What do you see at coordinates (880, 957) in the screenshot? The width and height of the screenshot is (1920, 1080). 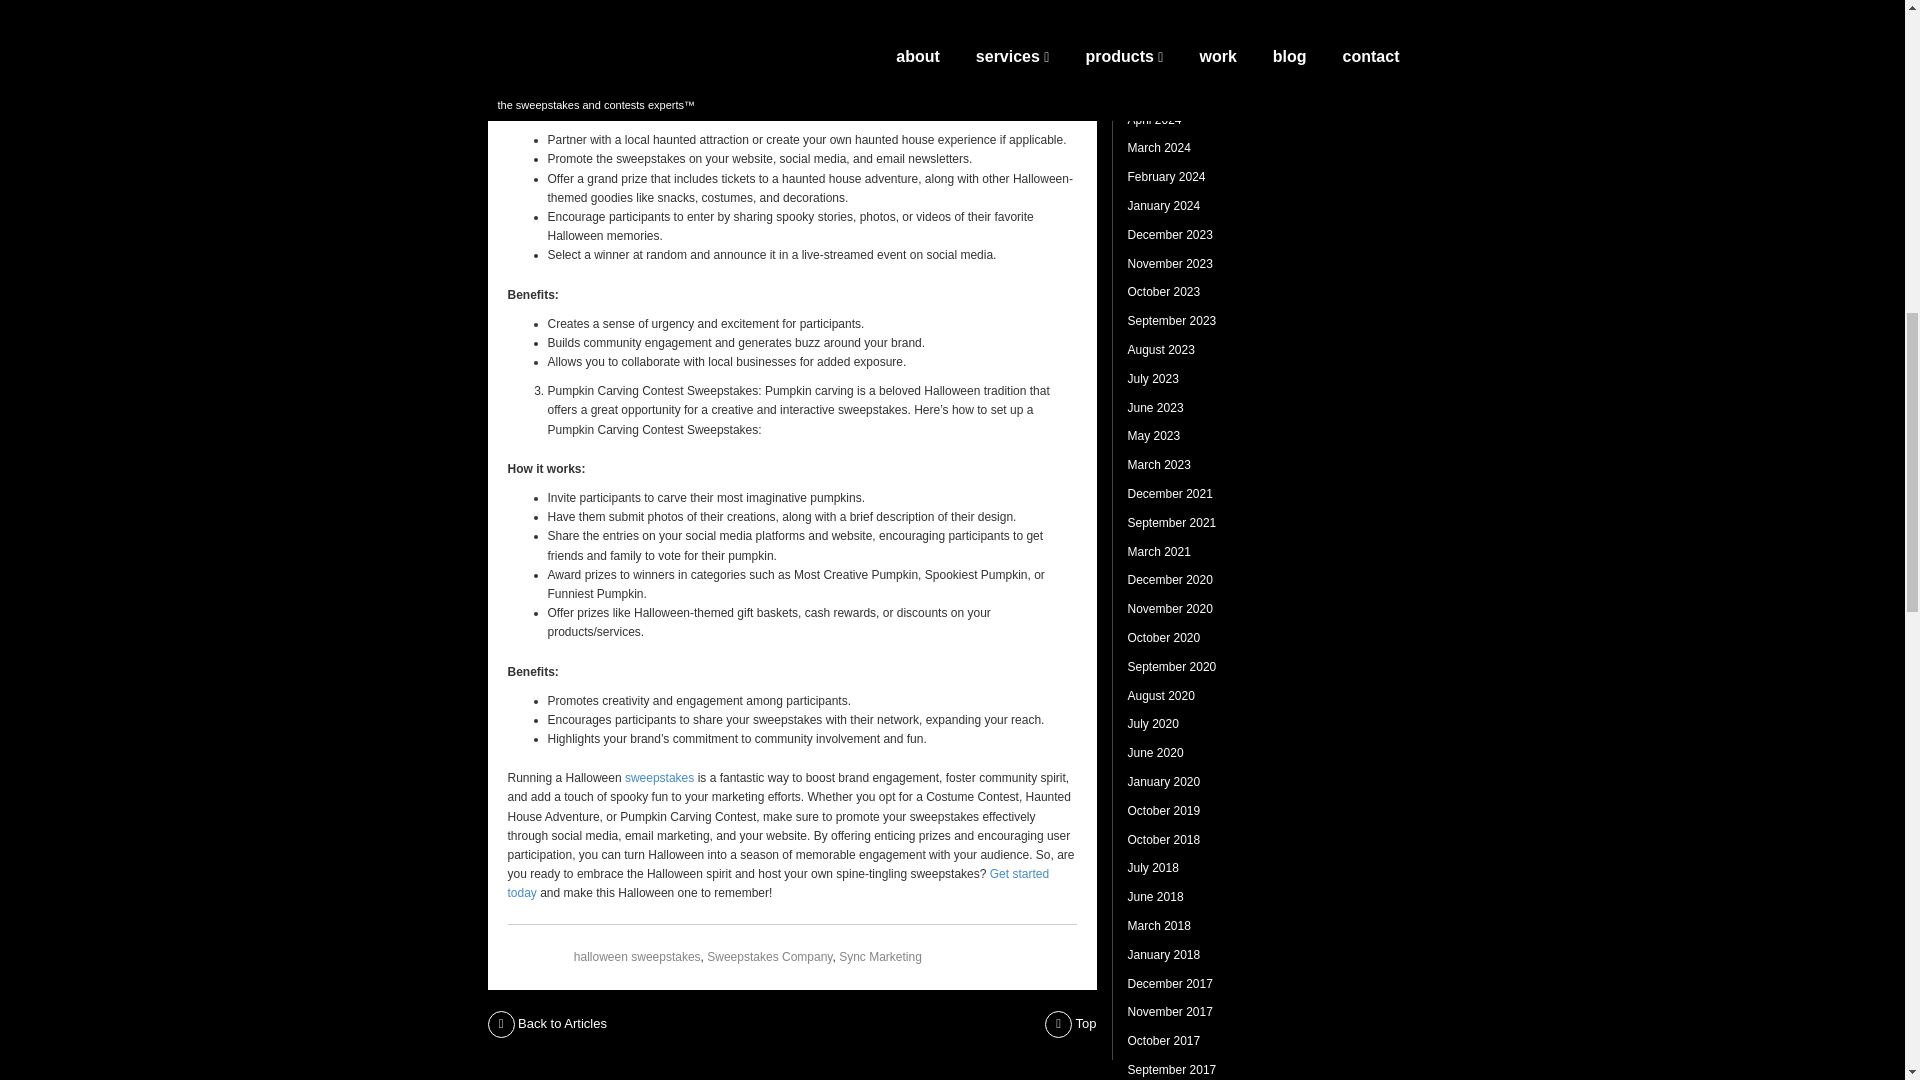 I see `View all posts in Sync Marketing` at bounding box center [880, 957].